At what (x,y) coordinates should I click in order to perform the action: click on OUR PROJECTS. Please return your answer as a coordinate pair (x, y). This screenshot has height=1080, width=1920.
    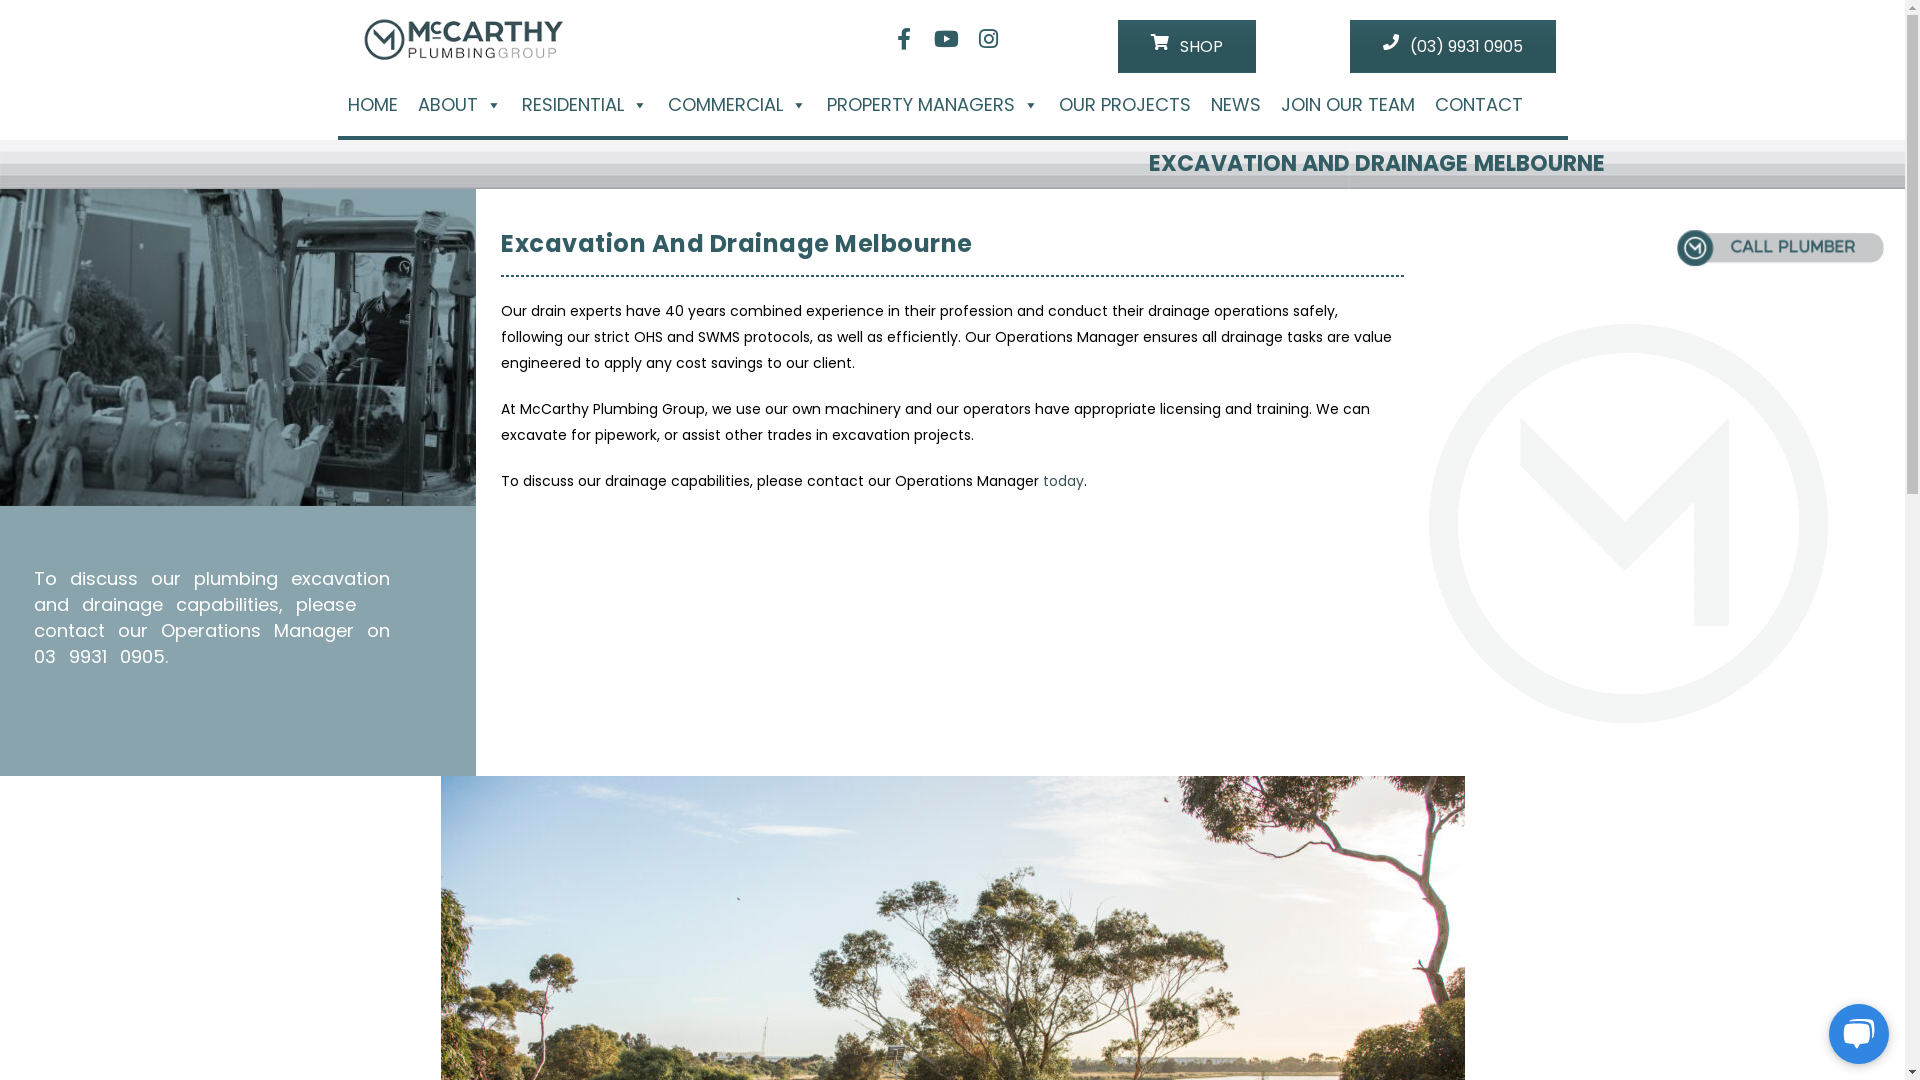
    Looking at the image, I should click on (712, 582).